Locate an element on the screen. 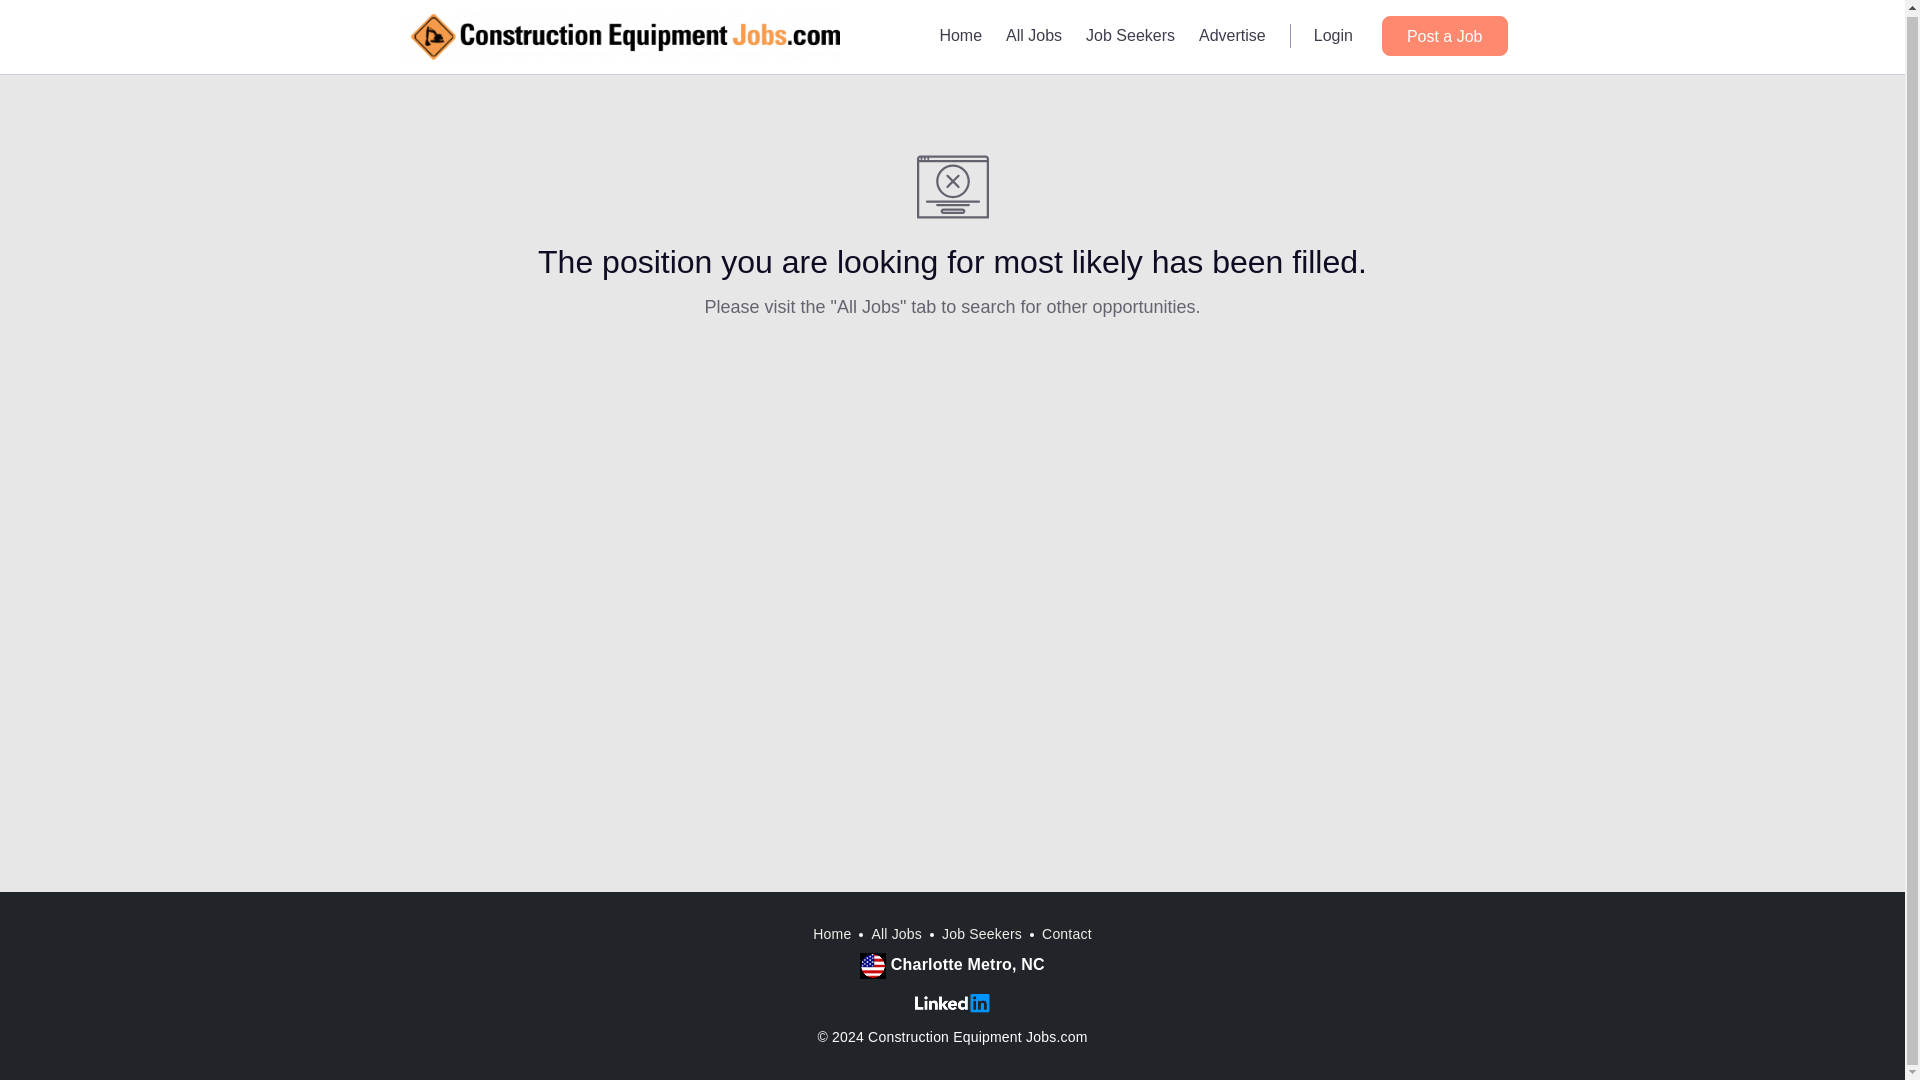 The width and height of the screenshot is (1920, 1080). Job Seekers is located at coordinates (1130, 34).